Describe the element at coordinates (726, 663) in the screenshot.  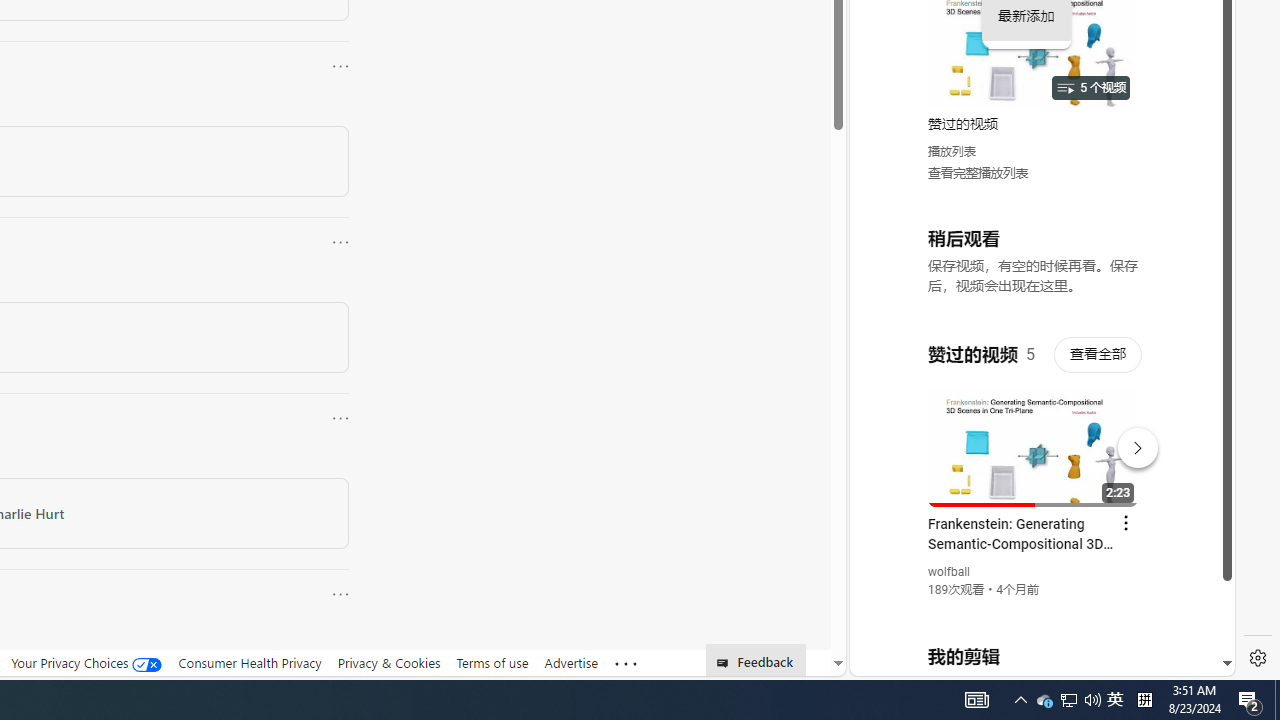
I see `Class: feedback_link_icon-DS-EntryPoint1-1` at that location.